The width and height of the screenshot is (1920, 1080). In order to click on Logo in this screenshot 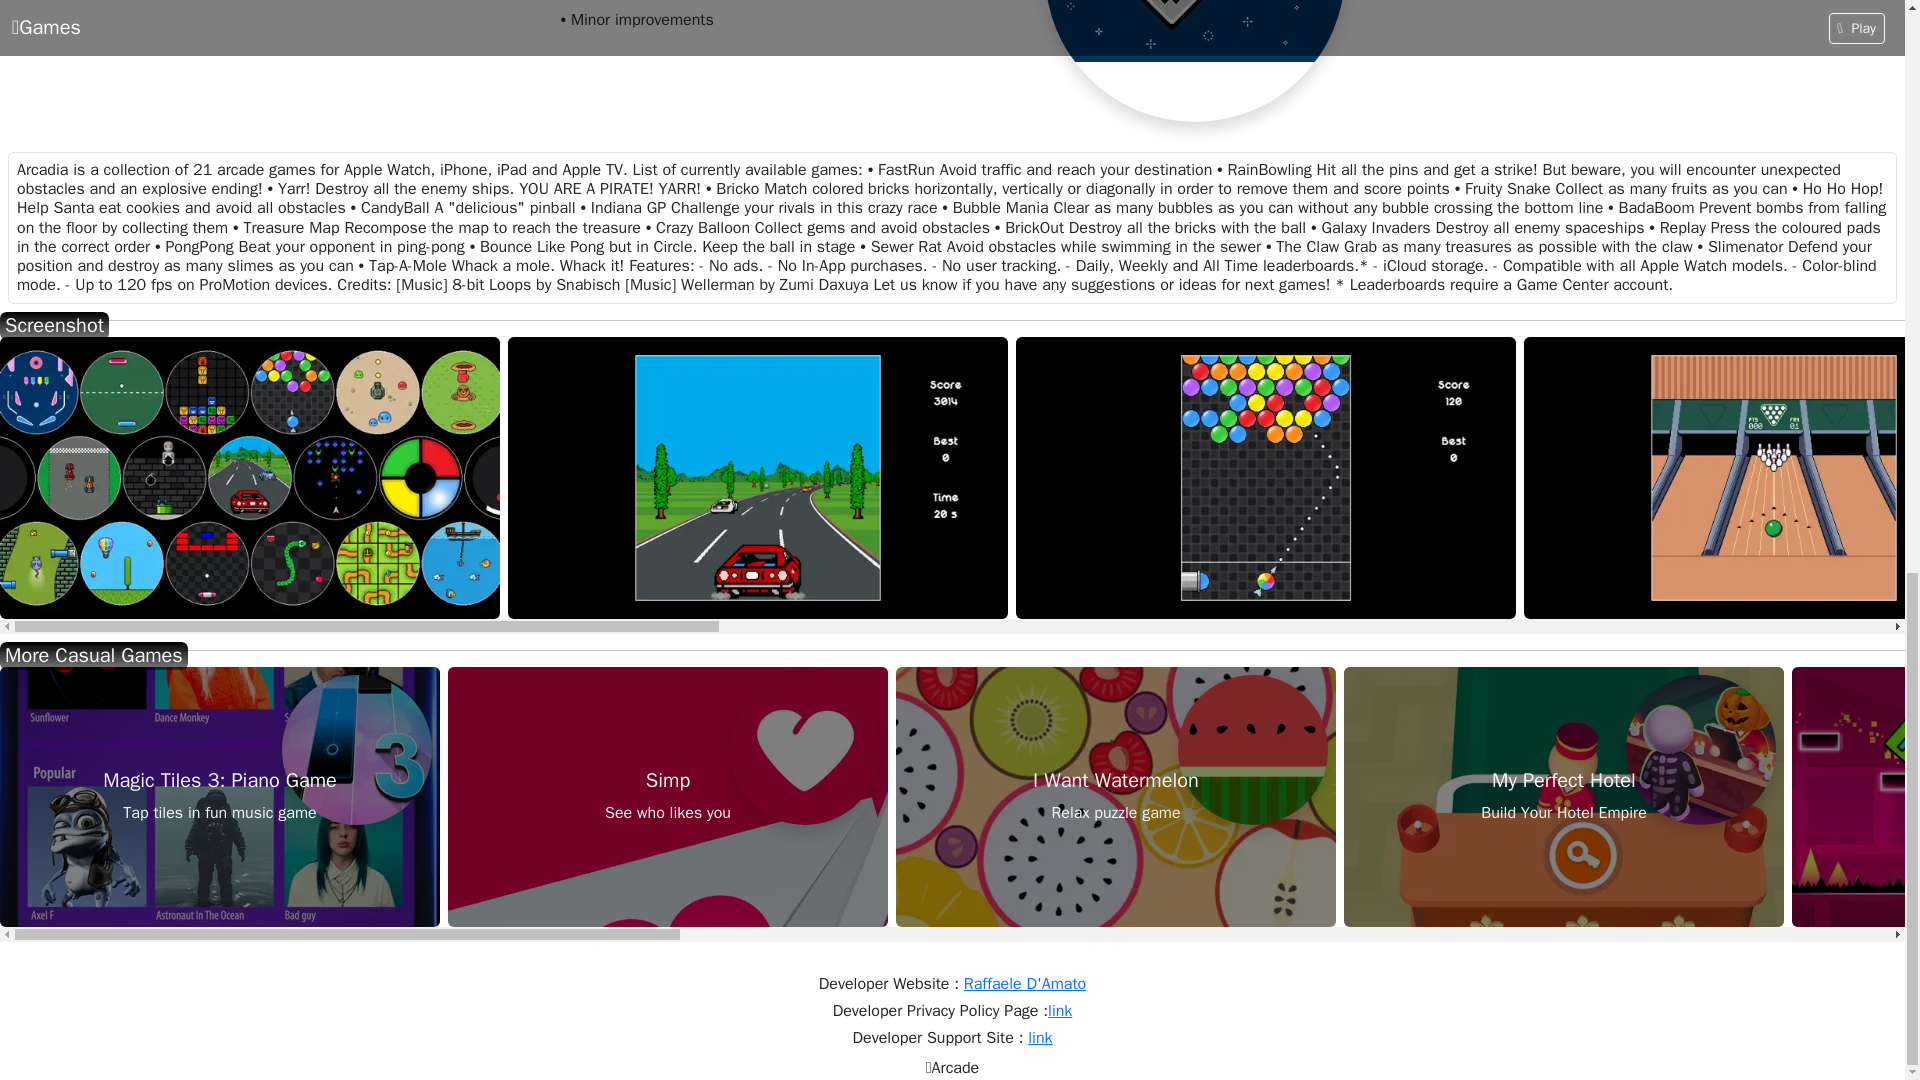, I will do `click(667, 796)`.